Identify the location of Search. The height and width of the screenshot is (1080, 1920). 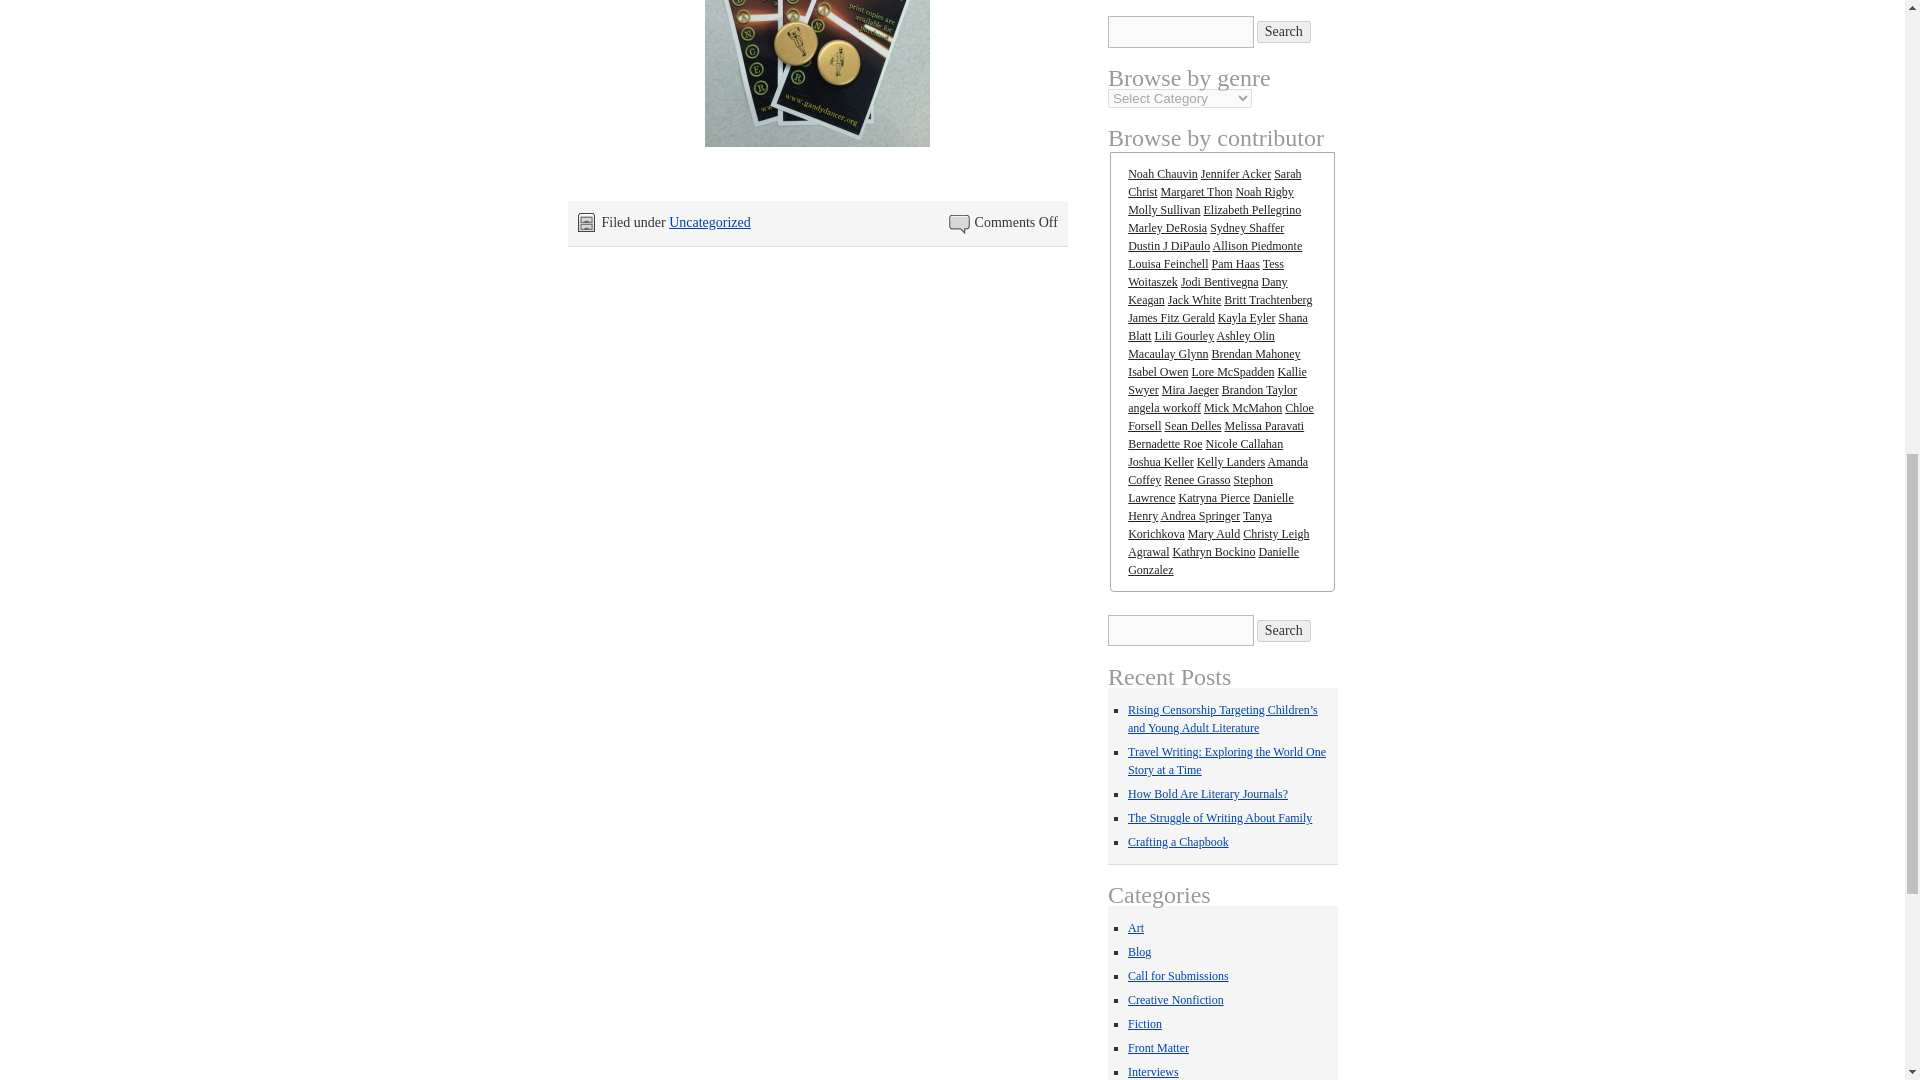
(1284, 630).